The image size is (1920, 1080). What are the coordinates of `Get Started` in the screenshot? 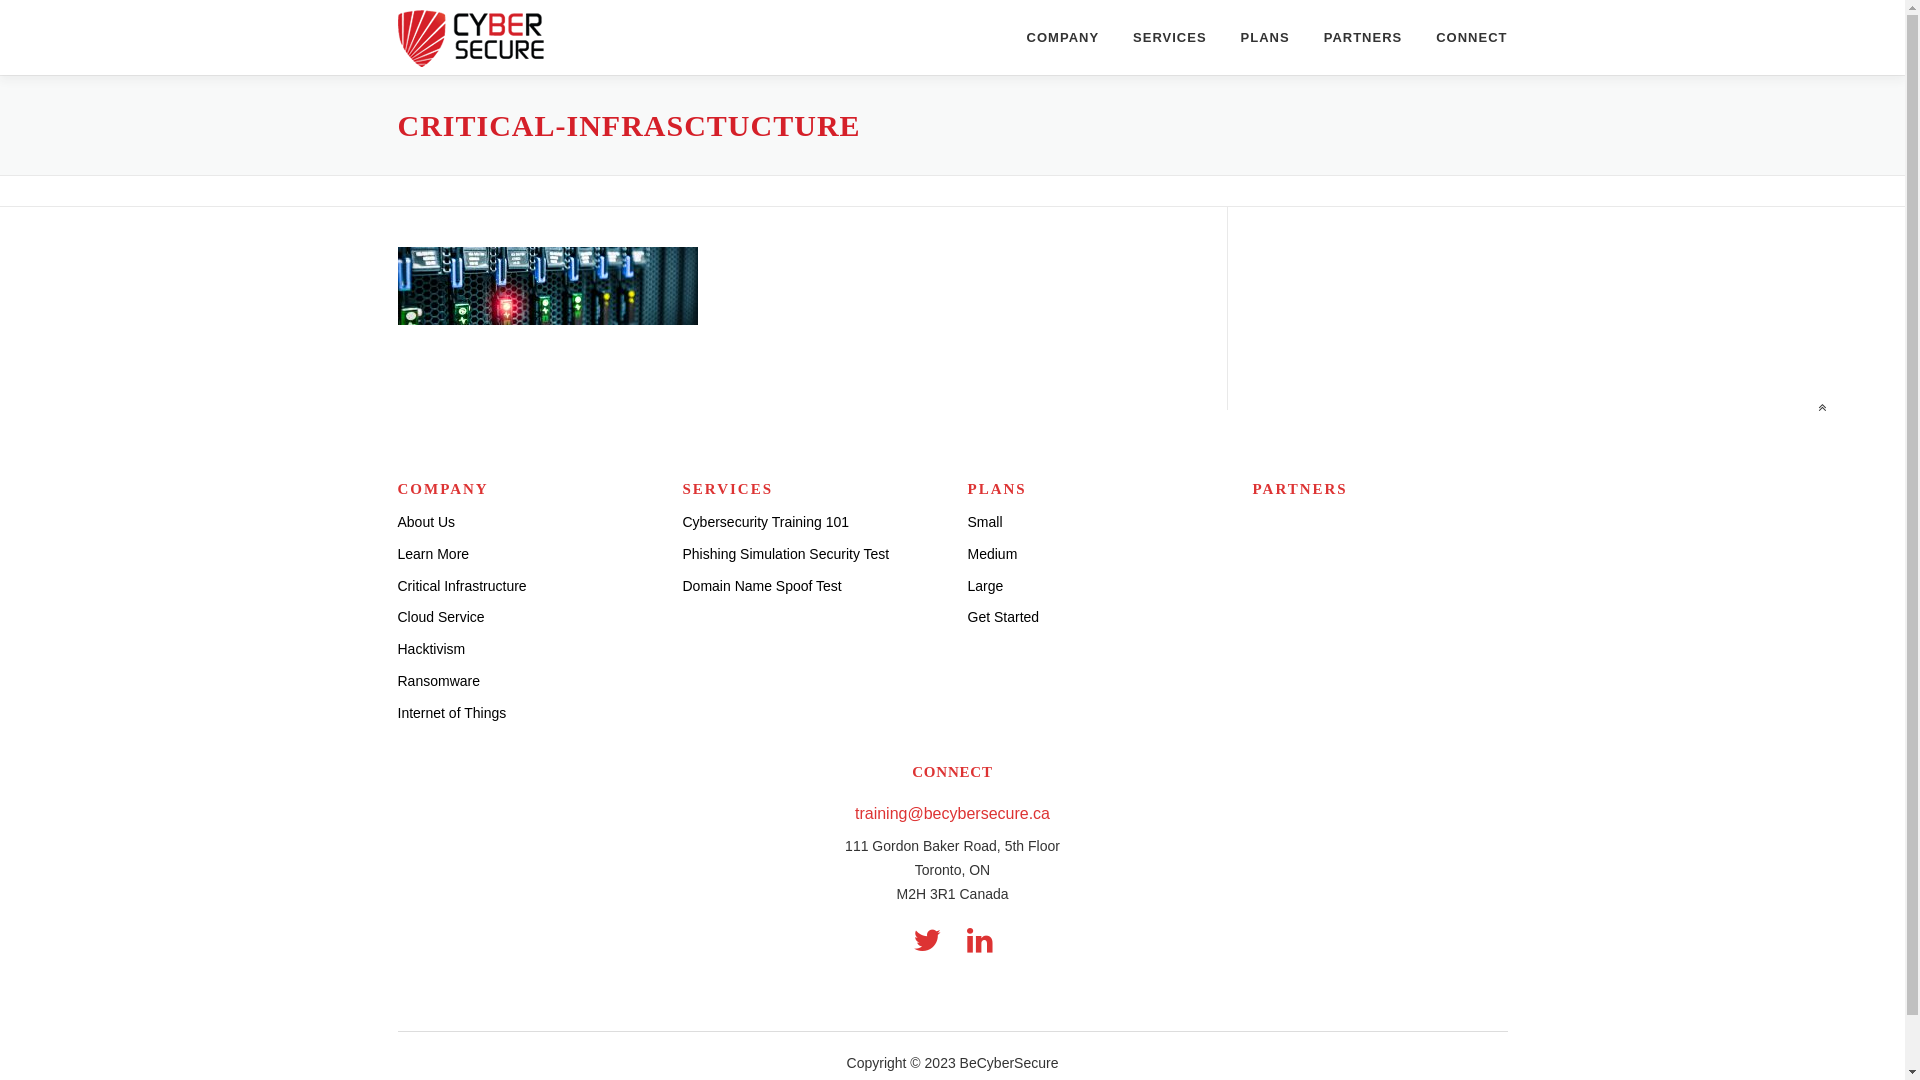 It's located at (1004, 617).